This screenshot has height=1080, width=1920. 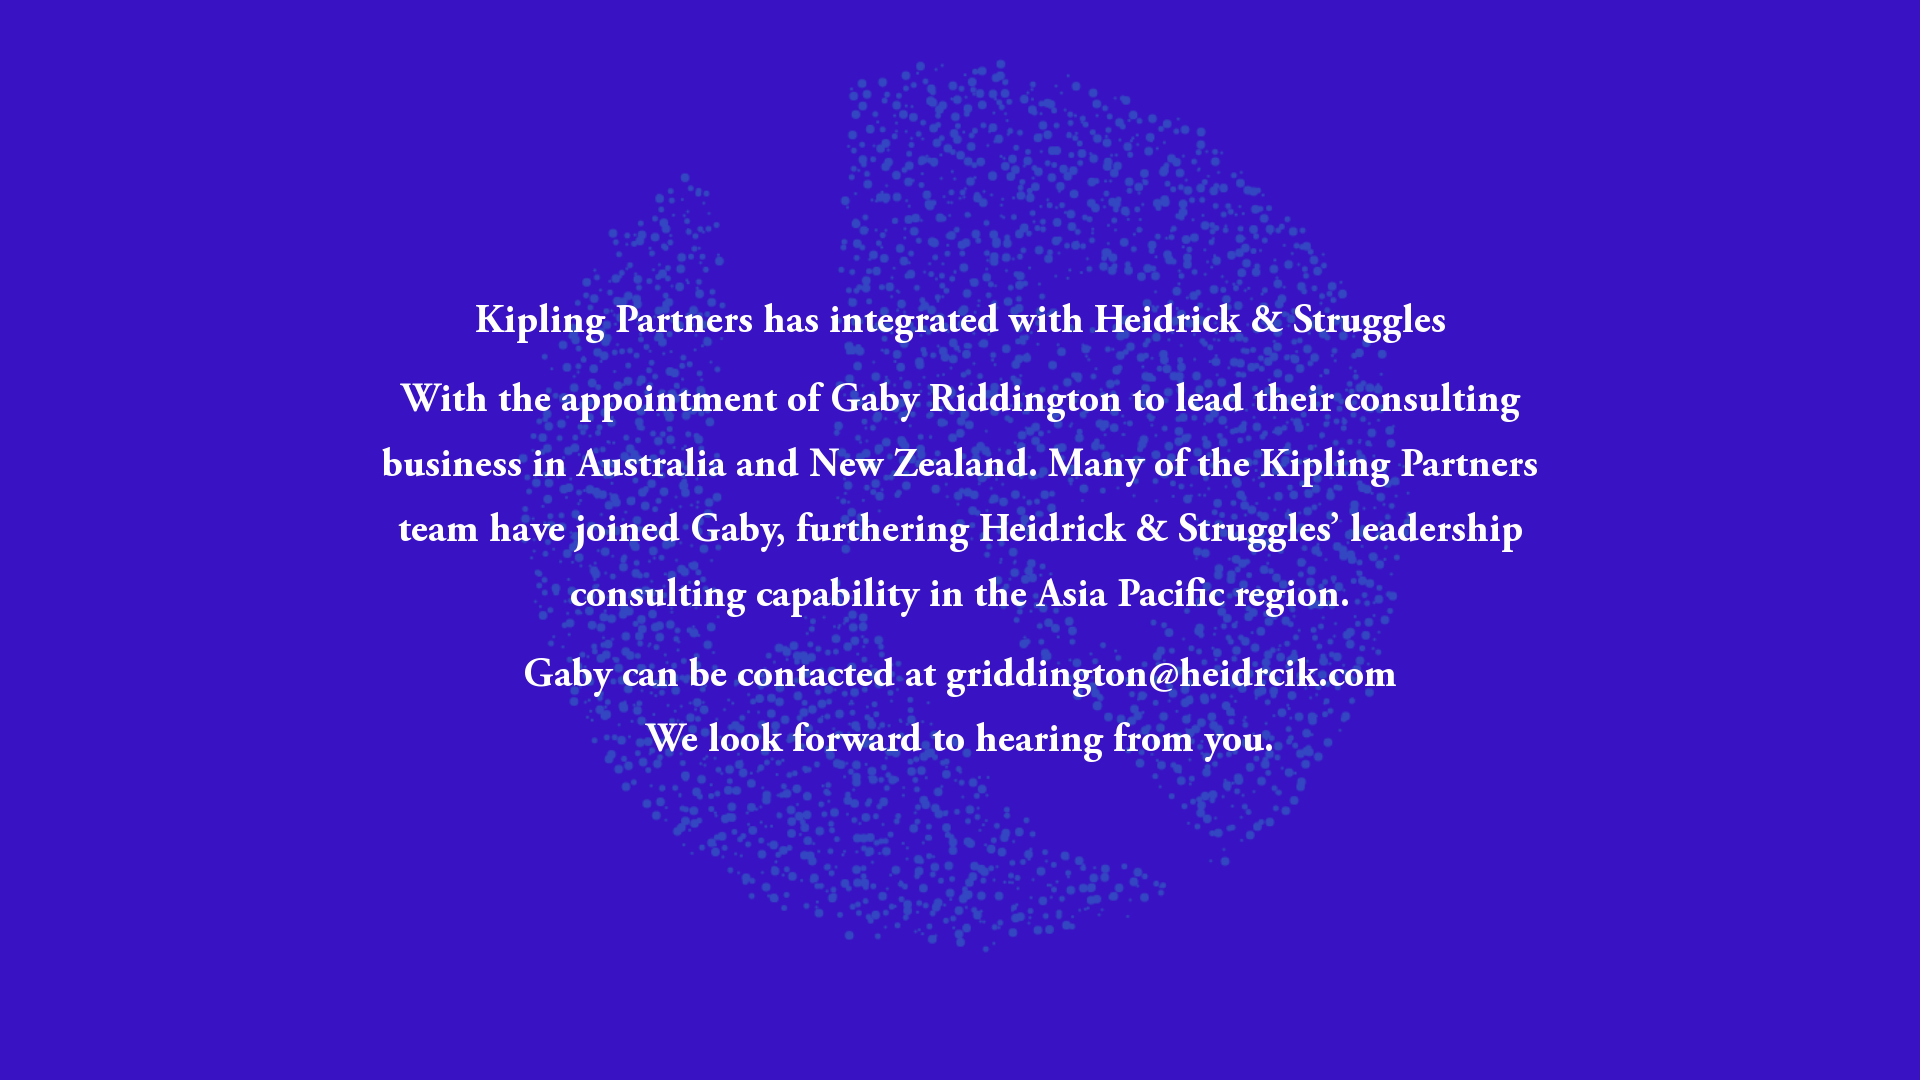 I want to click on griddington@heidrcik.com, so click(x=1172, y=677).